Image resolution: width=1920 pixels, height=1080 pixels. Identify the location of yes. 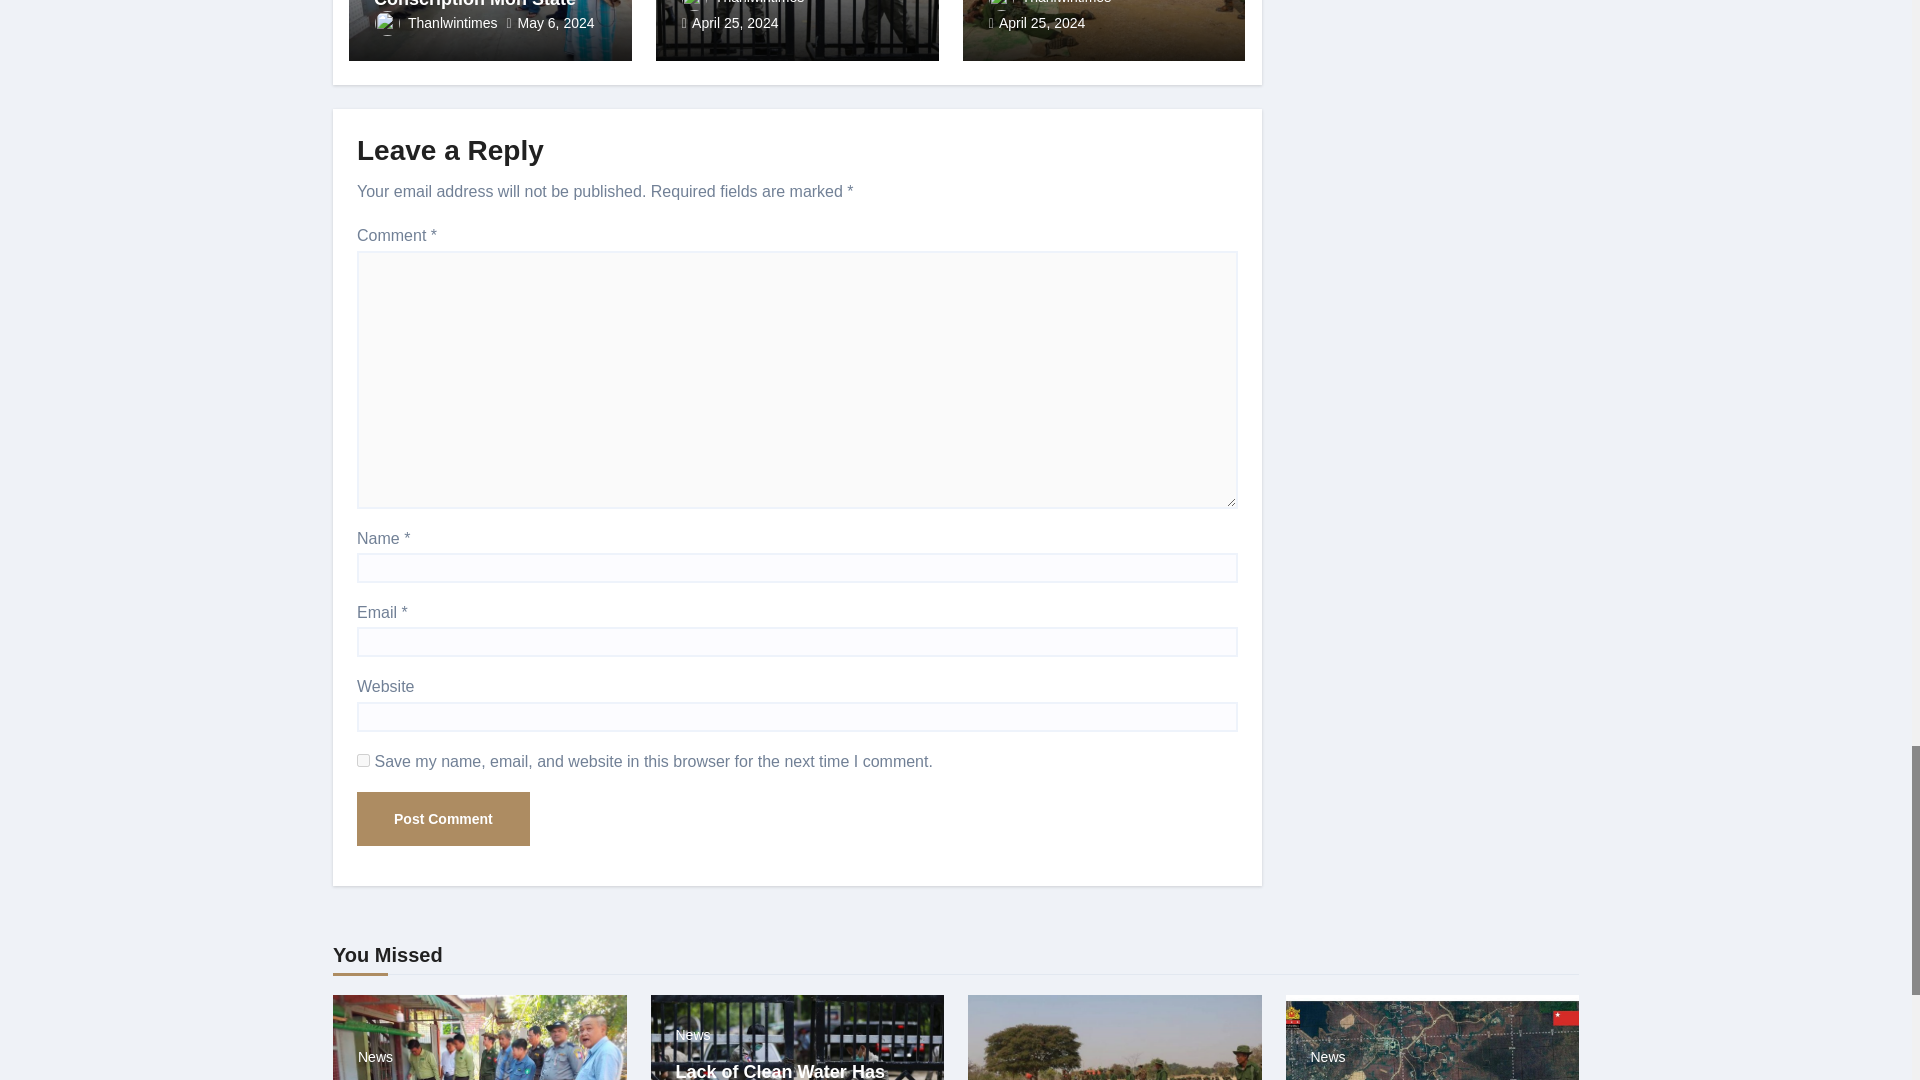
(364, 760).